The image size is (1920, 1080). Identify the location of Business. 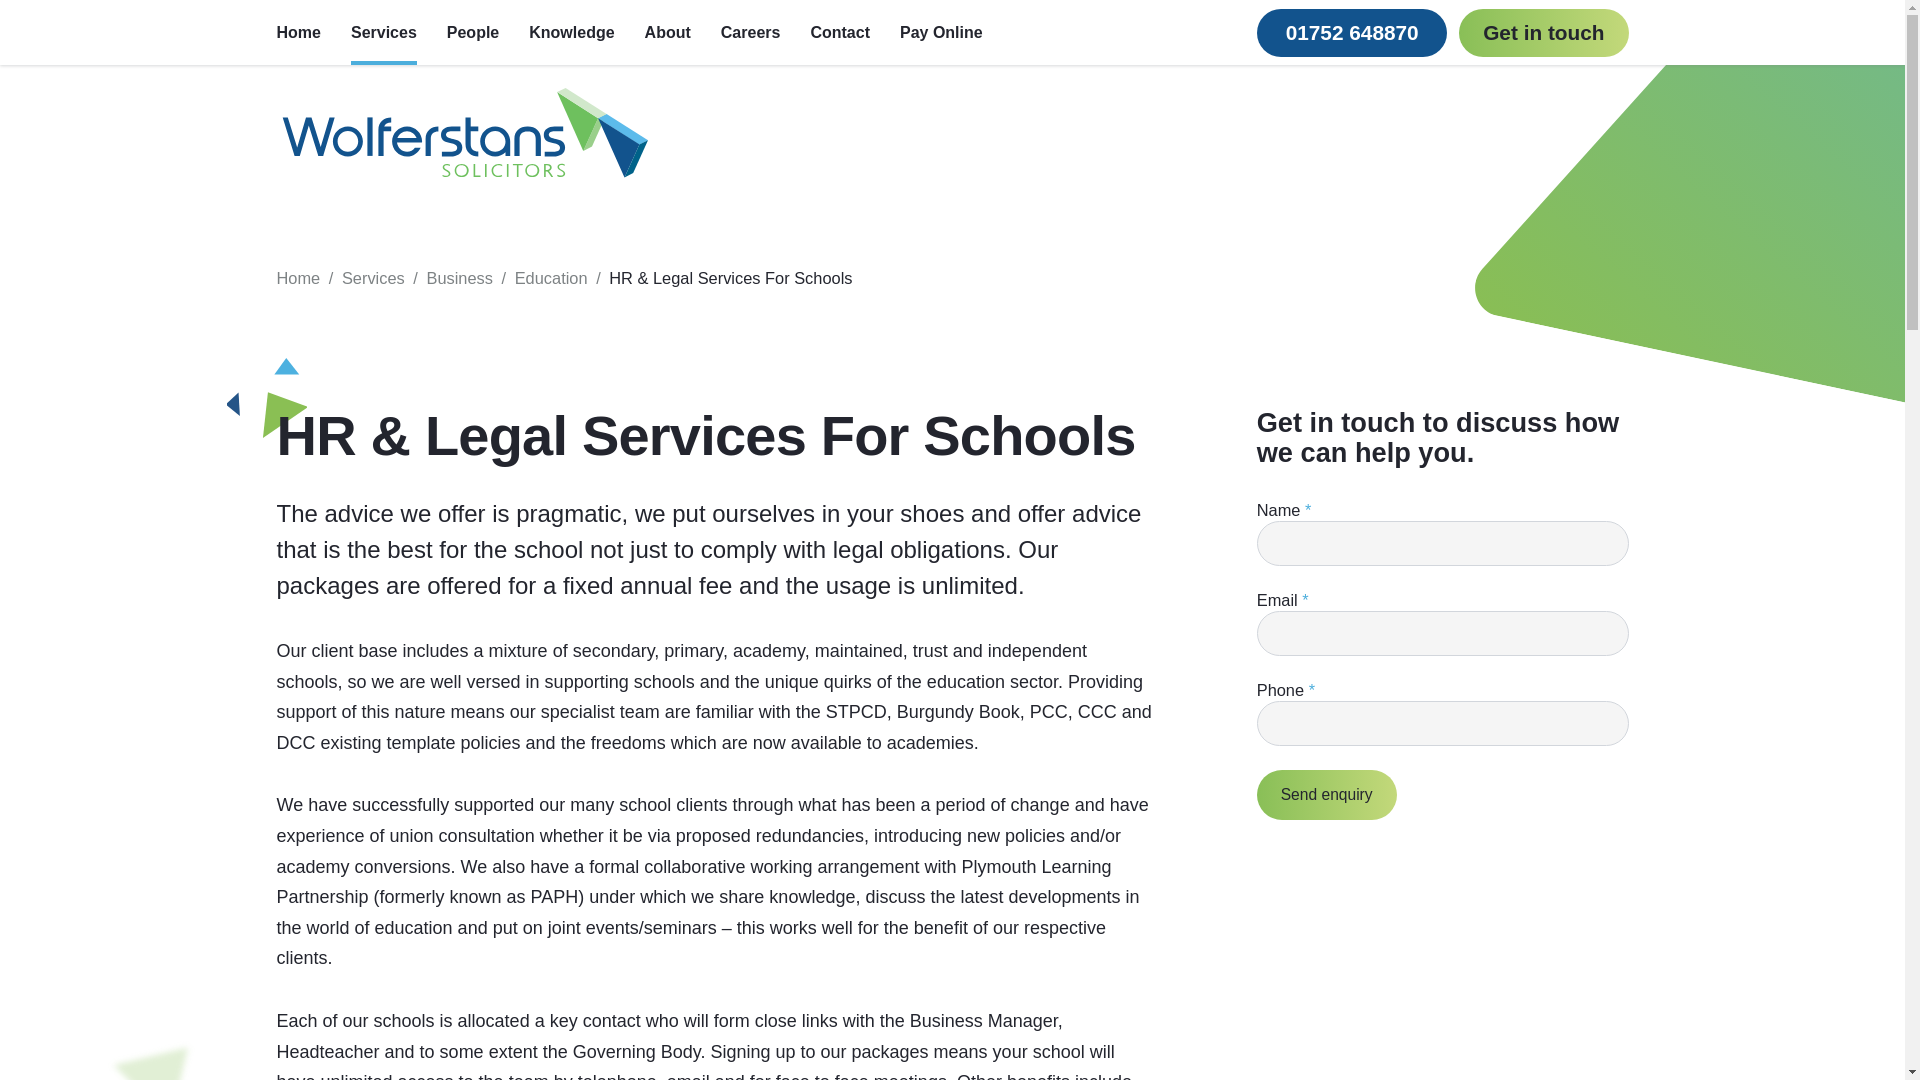
(460, 278).